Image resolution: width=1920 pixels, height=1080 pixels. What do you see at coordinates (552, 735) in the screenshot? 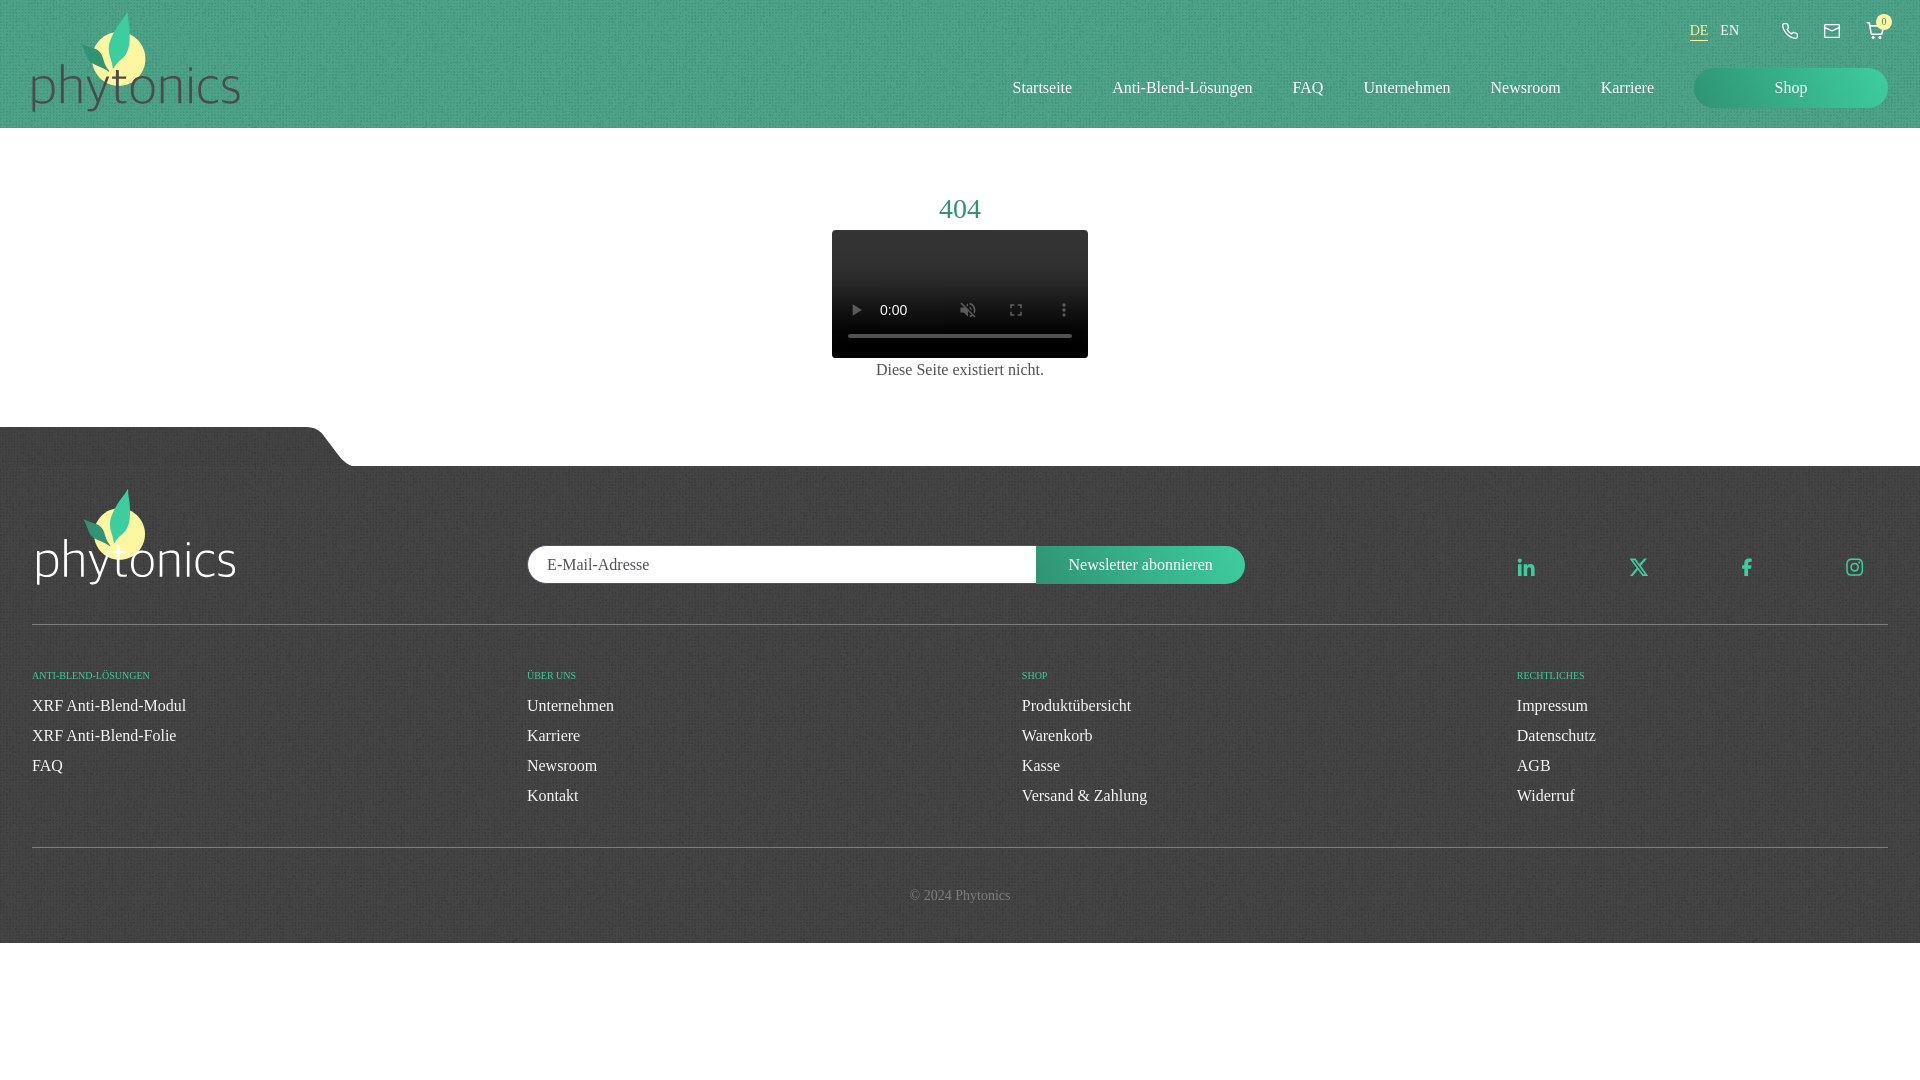
I see `Karriere` at bounding box center [552, 735].